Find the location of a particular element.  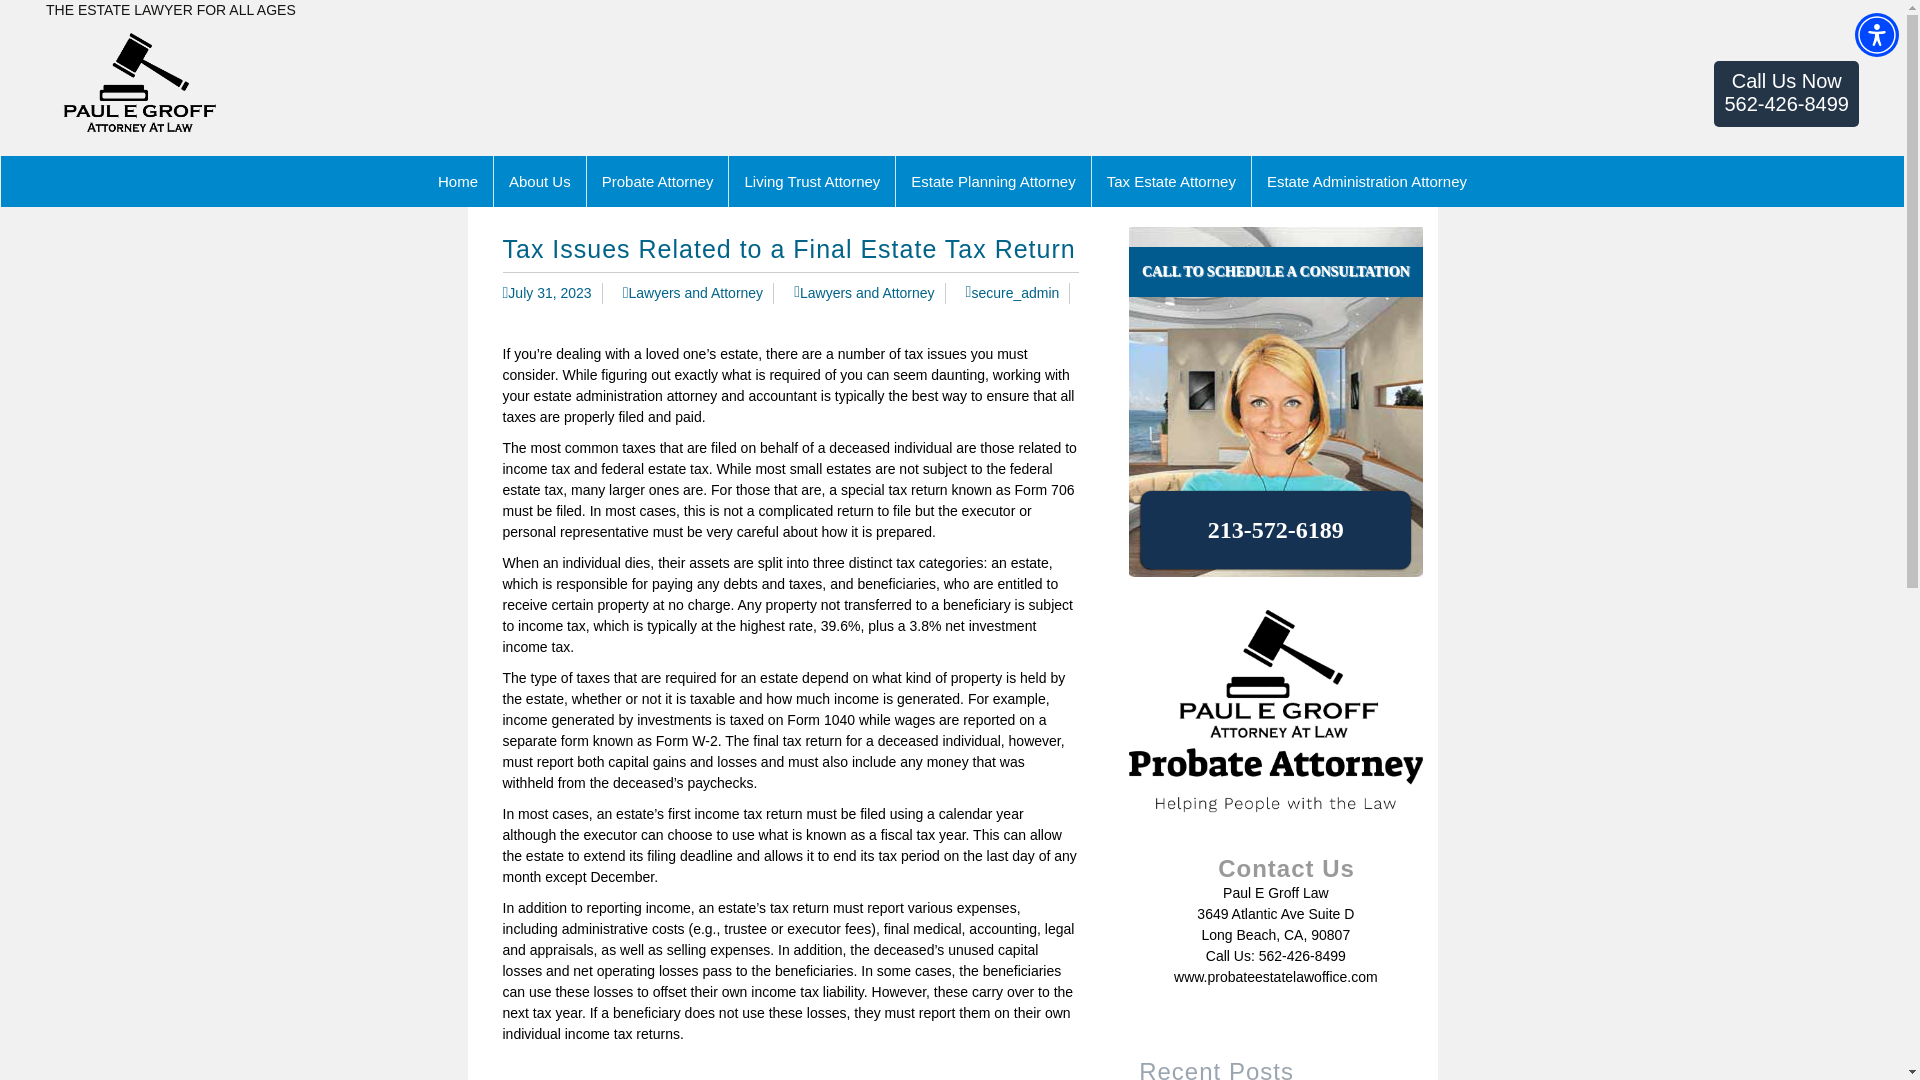

Probate Attorney is located at coordinates (658, 181).